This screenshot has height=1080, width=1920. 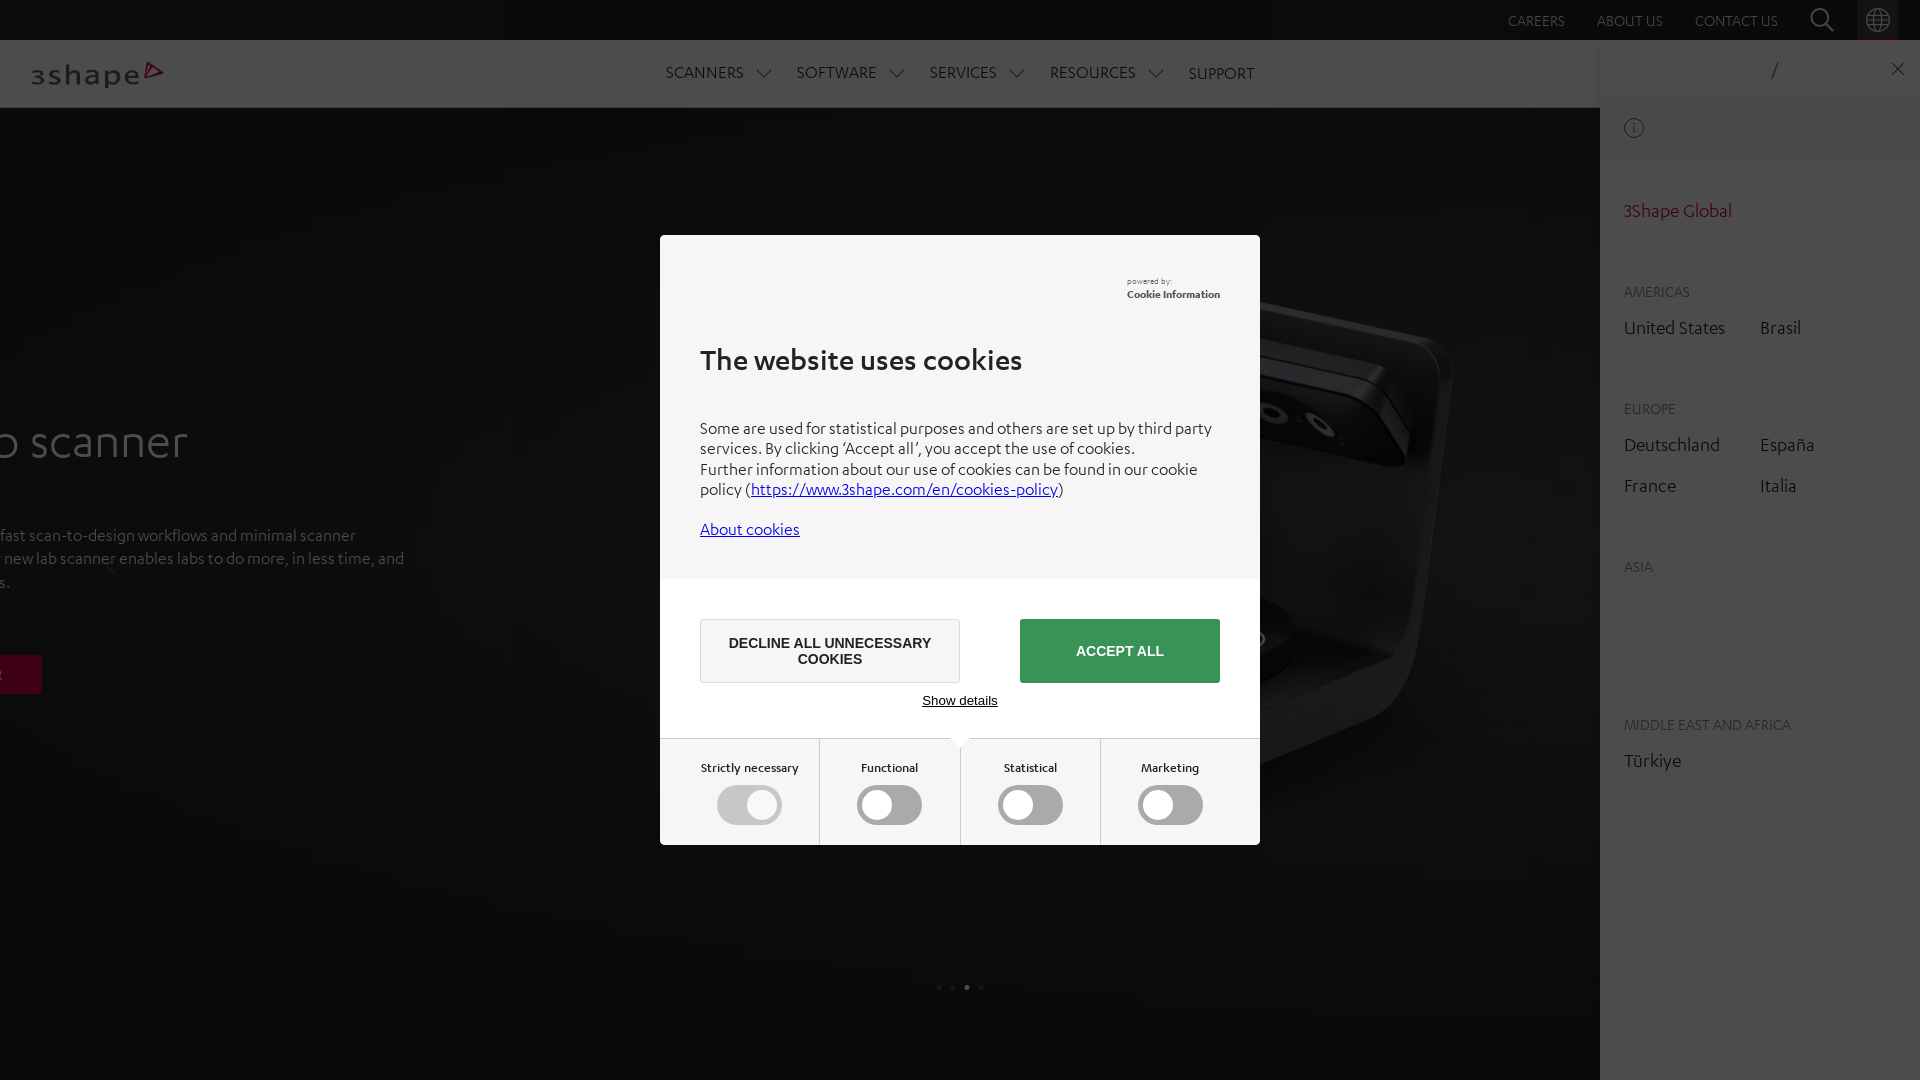 What do you see at coordinates (894, 808) in the screenshot?
I see `on` at bounding box center [894, 808].